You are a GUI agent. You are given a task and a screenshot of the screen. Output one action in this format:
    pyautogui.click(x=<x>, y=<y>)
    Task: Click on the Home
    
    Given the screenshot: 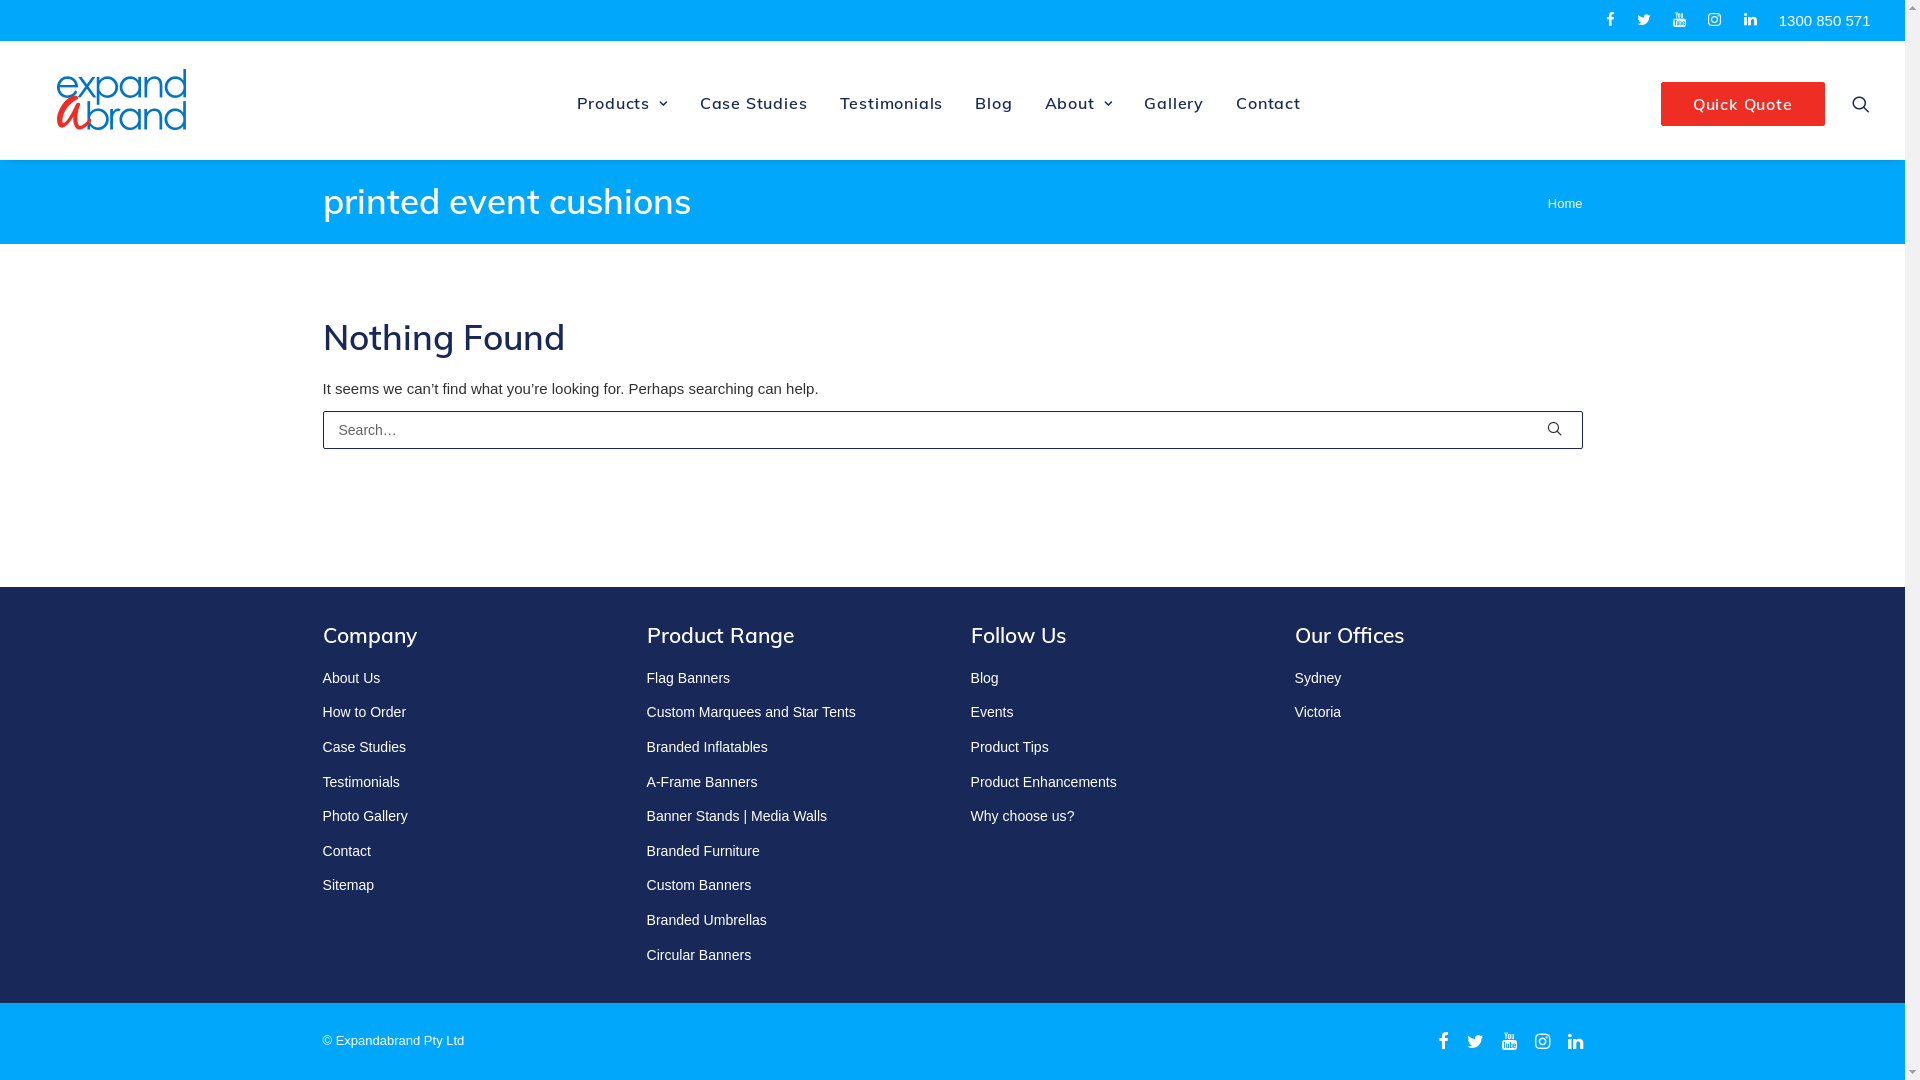 What is the action you would take?
    pyautogui.click(x=1566, y=204)
    